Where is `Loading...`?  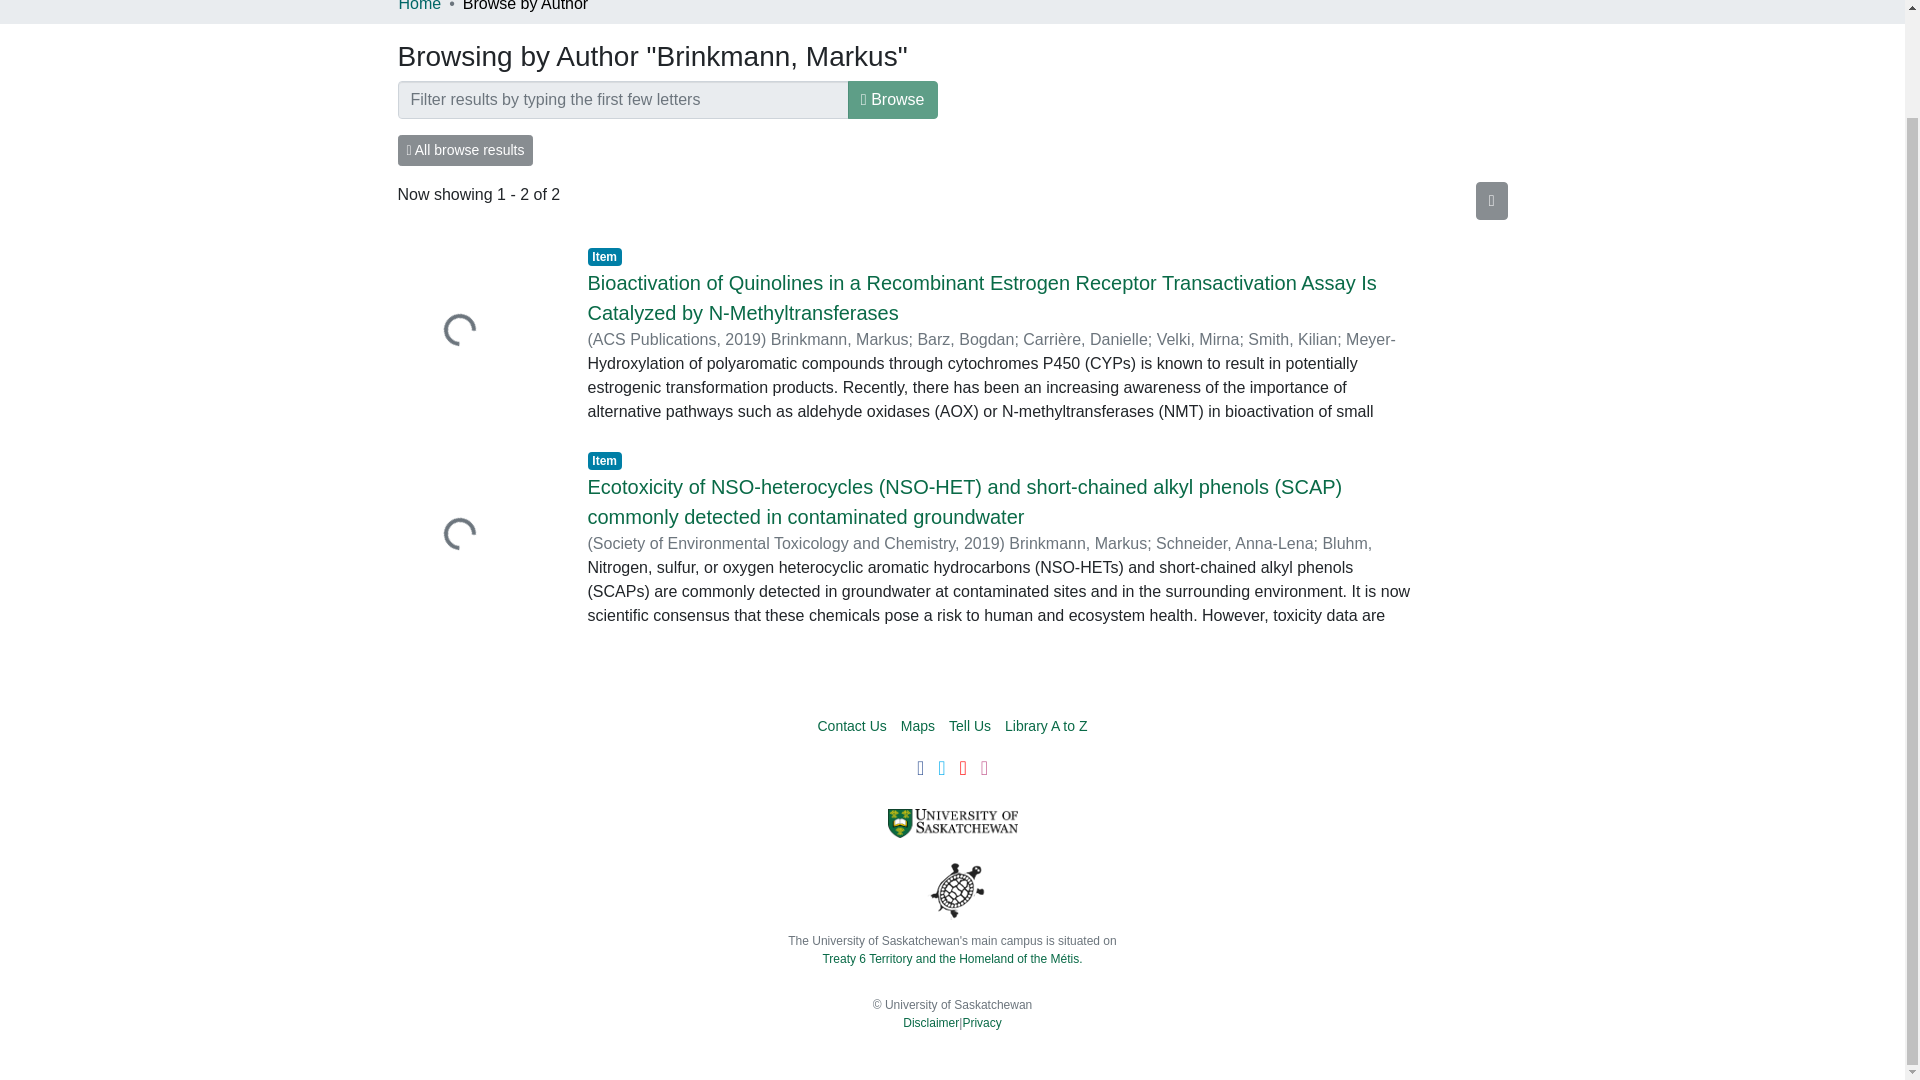 Loading... is located at coordinates (478, 332).